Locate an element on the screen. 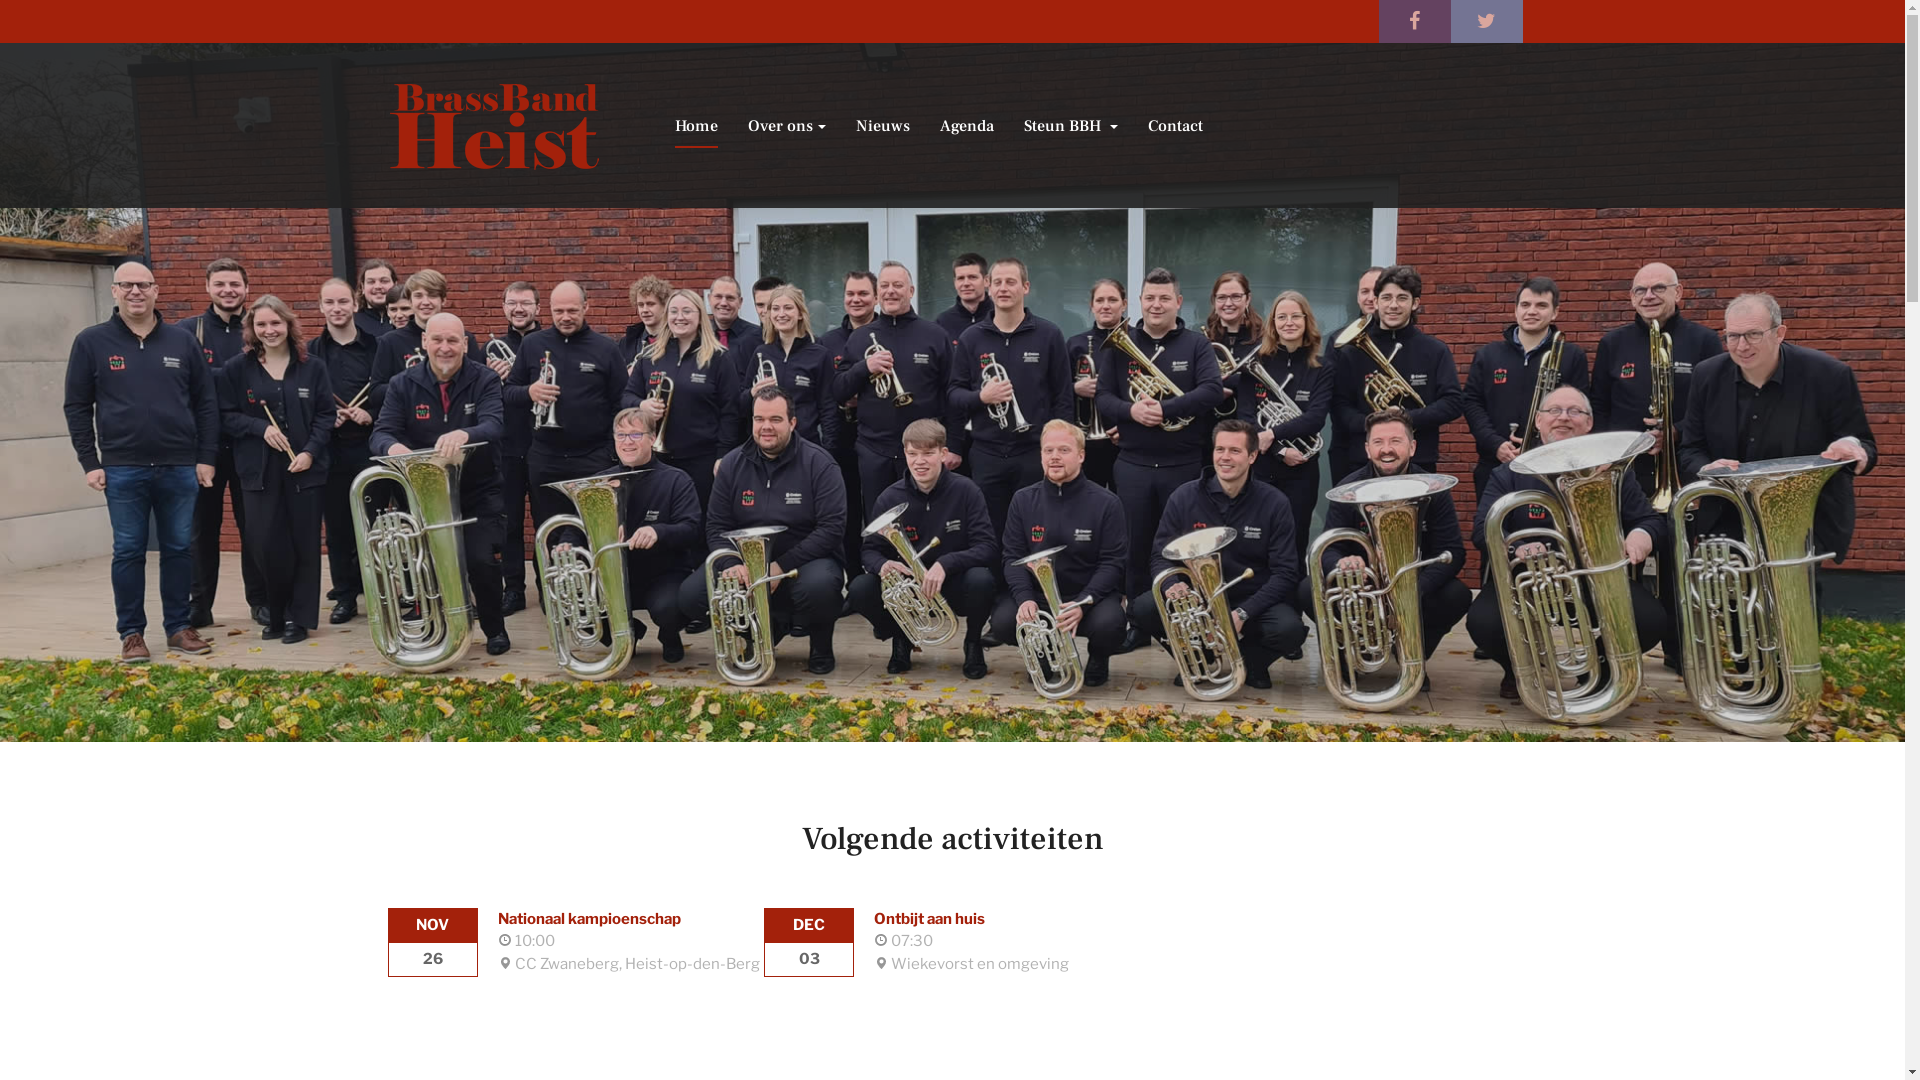 The height and width of the screenshot is (1080, 1920). Contact is located at coordinates (1176, 126).